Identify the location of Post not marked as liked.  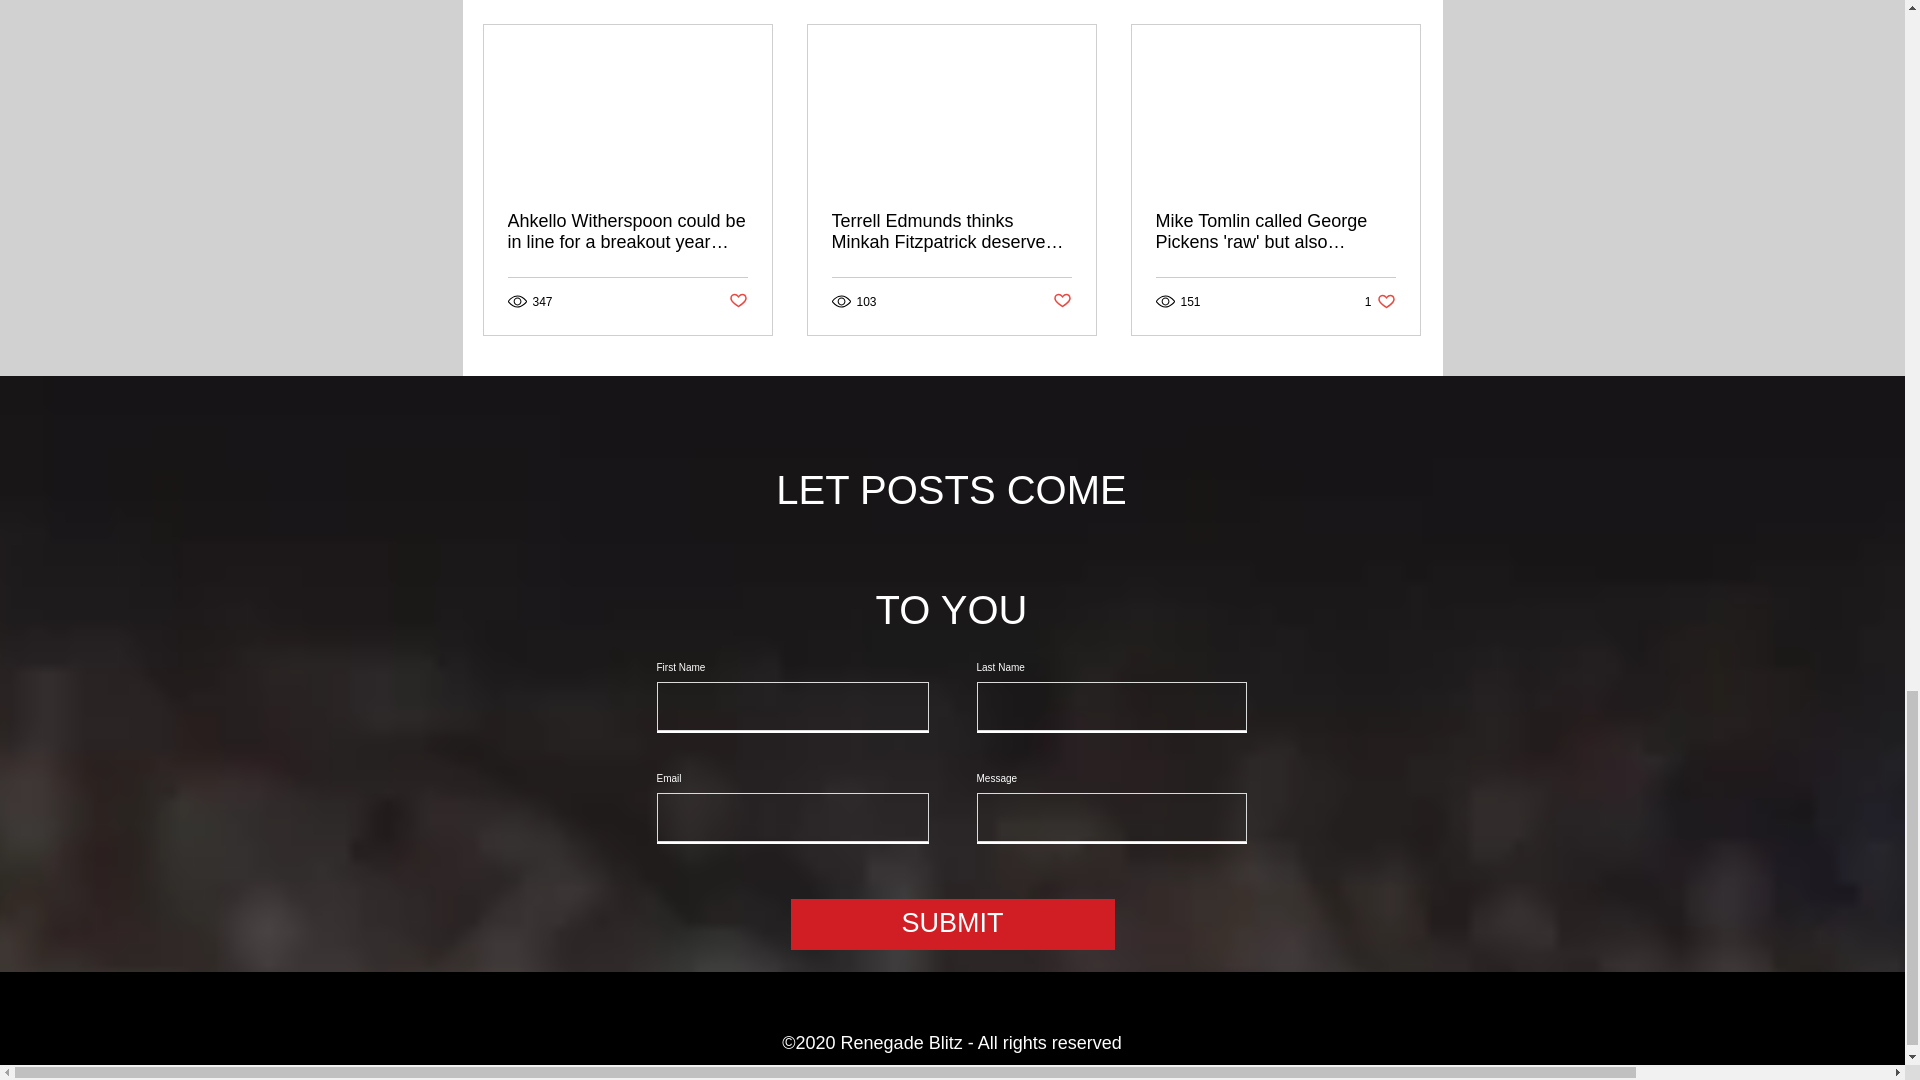
(1062, 301).